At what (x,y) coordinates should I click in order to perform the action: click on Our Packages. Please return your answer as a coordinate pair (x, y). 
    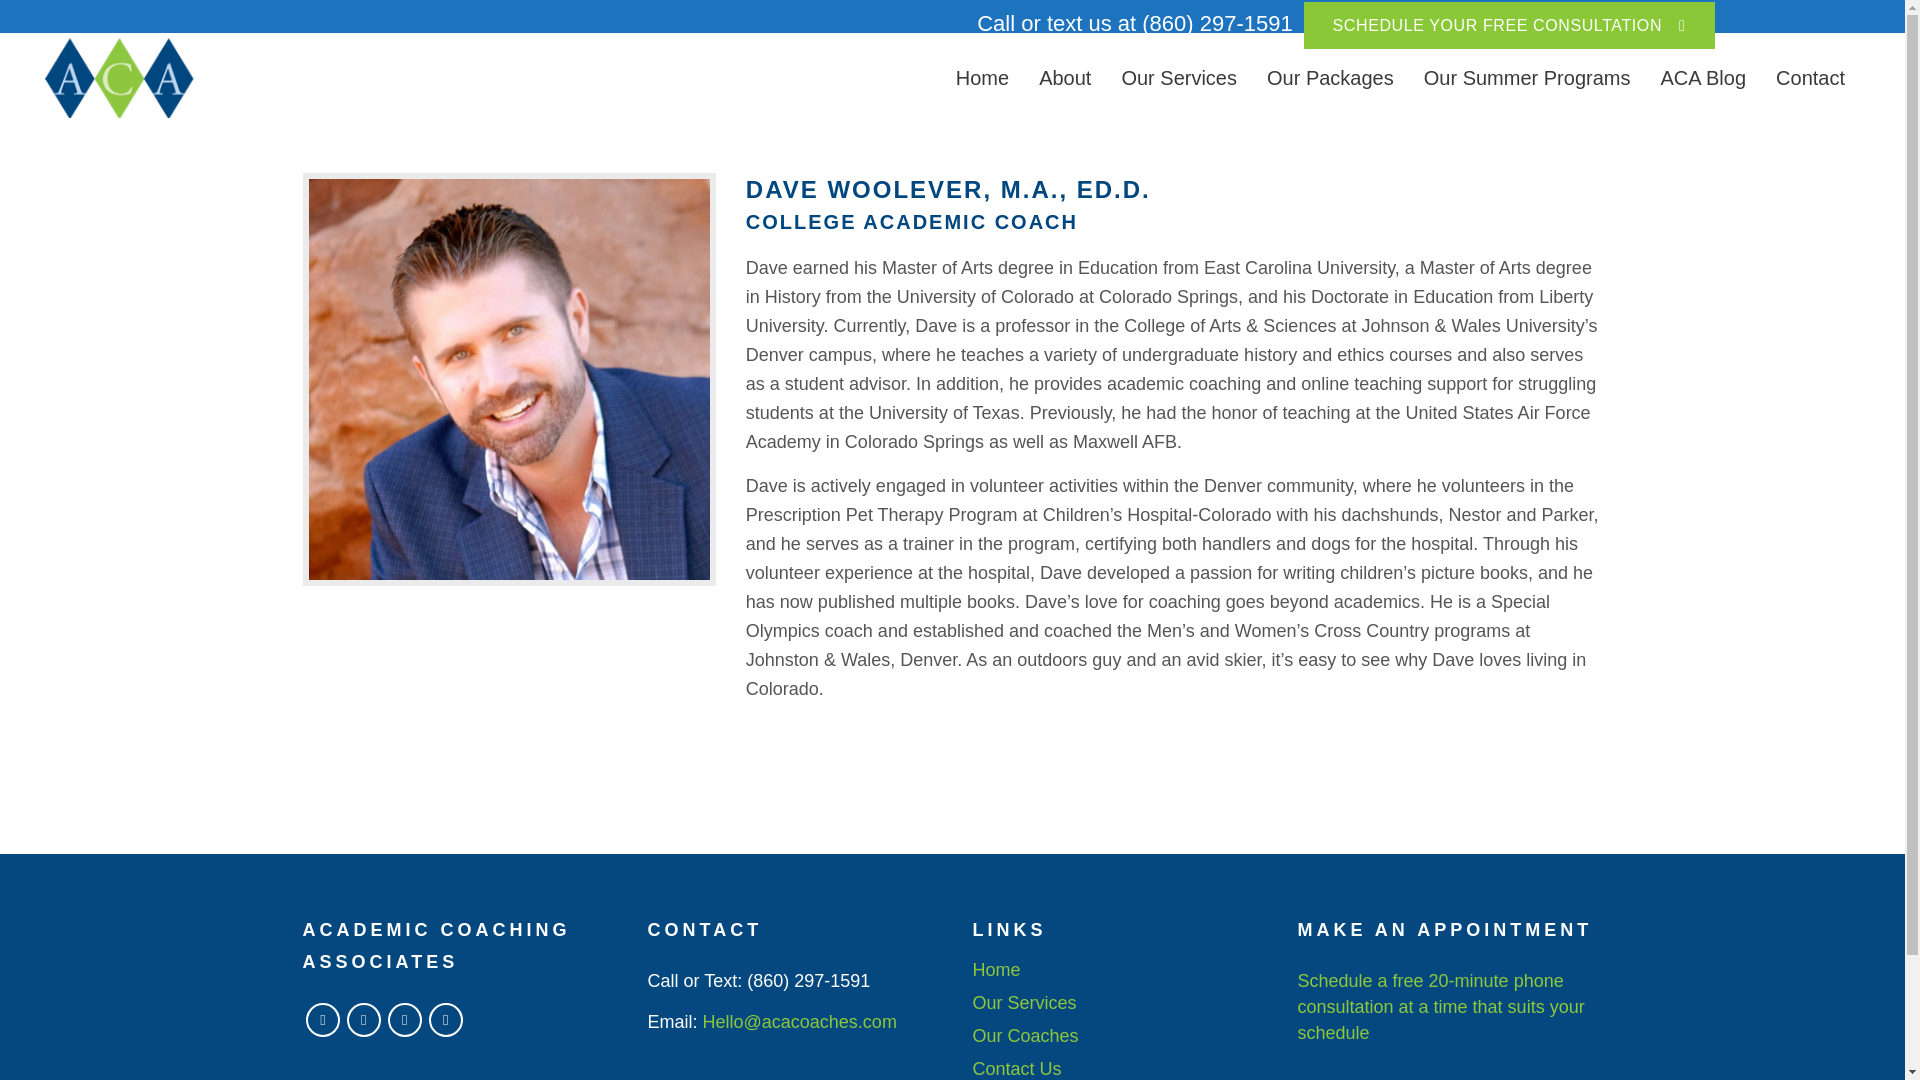
    Looking at the image, I should click on (1330, 78).